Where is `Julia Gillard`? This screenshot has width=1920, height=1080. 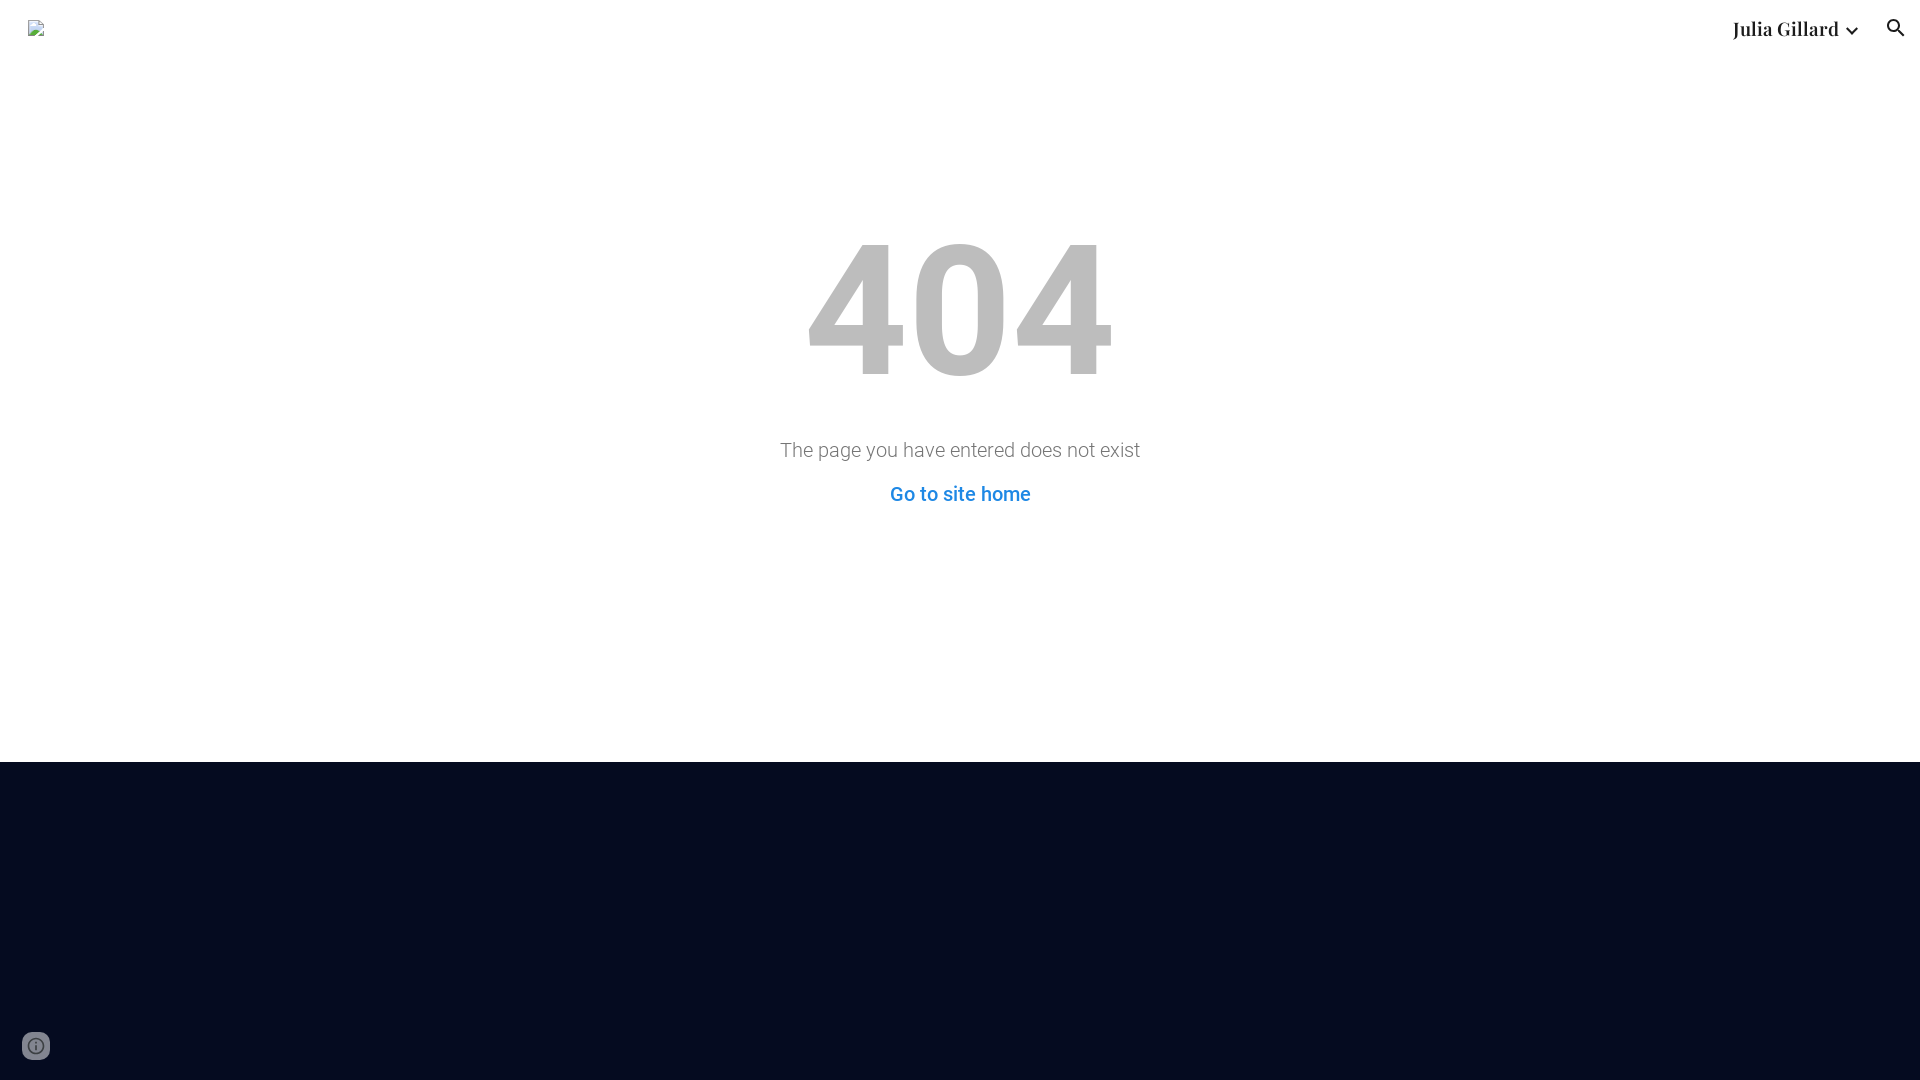
Julia Gillard is located at coordinates (1786, 28).